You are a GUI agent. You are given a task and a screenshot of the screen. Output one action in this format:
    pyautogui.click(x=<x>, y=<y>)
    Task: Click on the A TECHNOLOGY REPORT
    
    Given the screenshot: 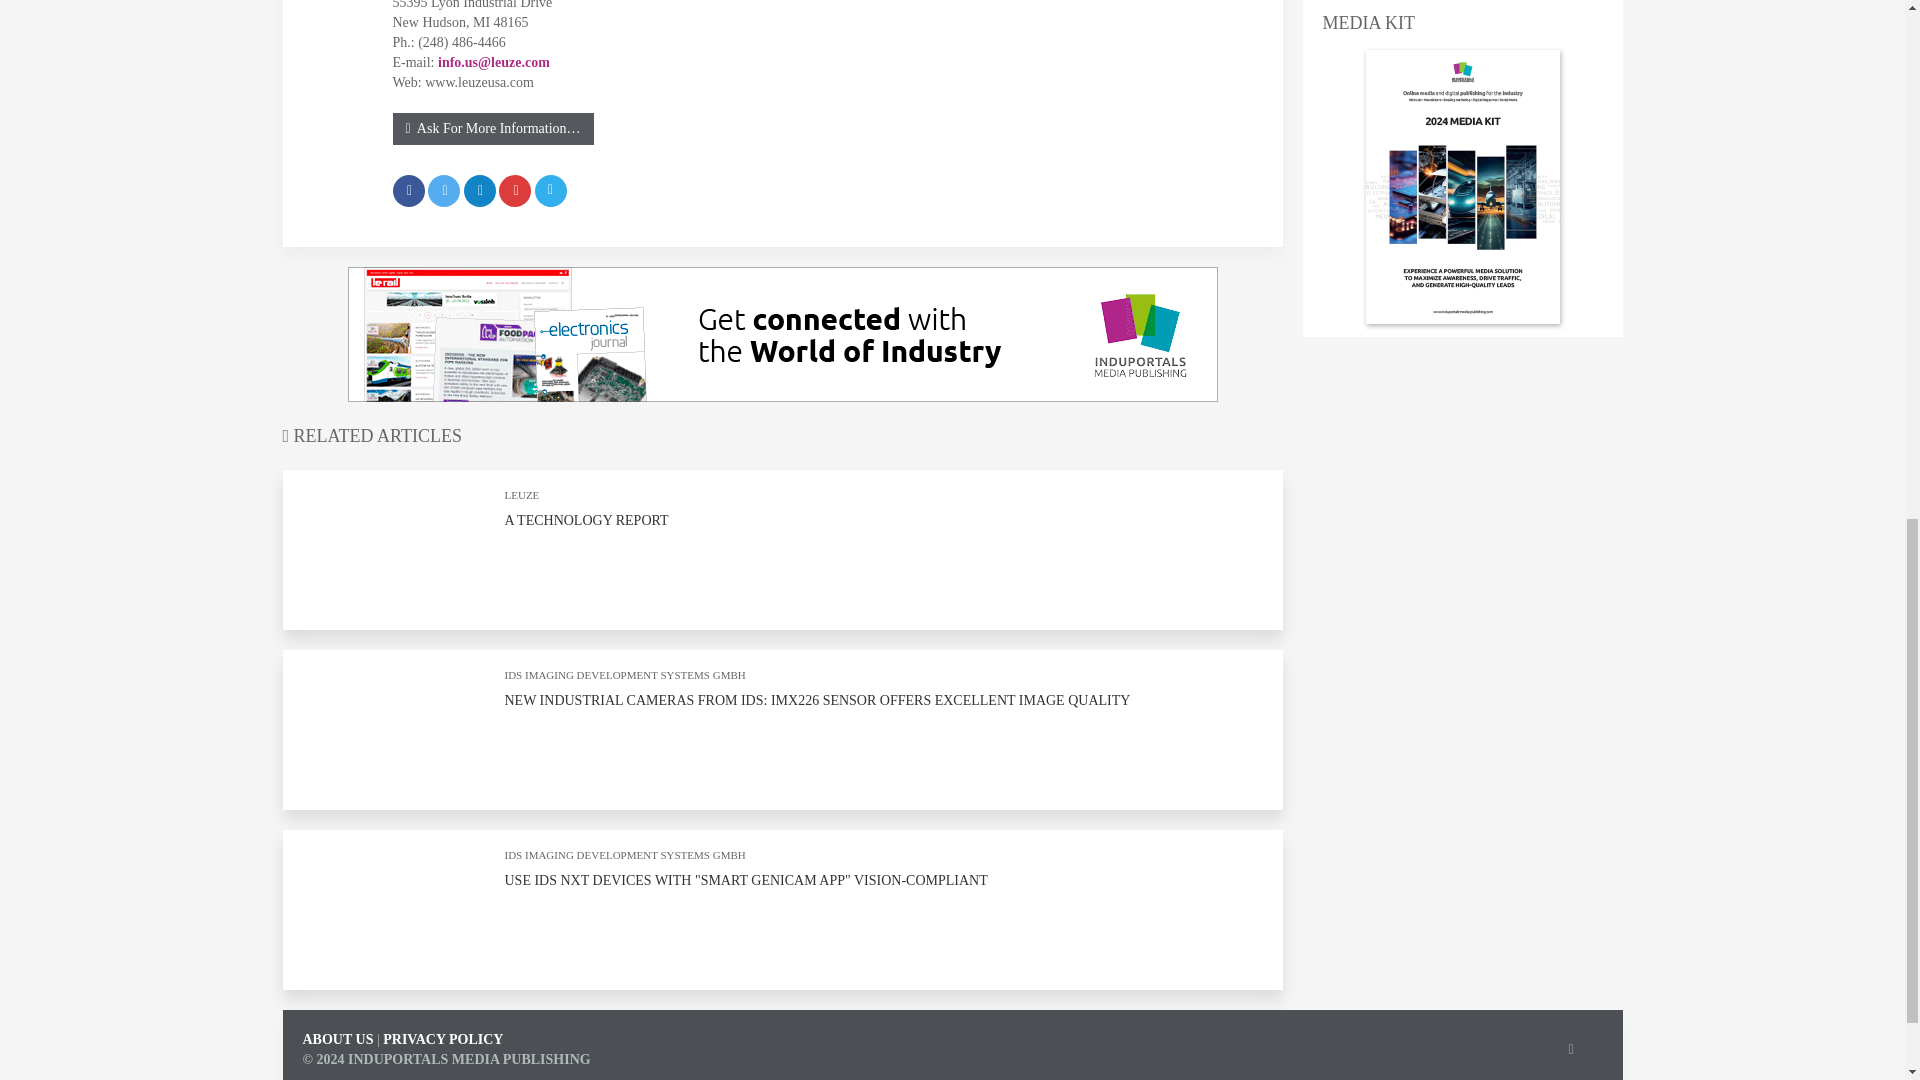 What is the action you would take?
    pyautogui.click(x=586, y=520)
    